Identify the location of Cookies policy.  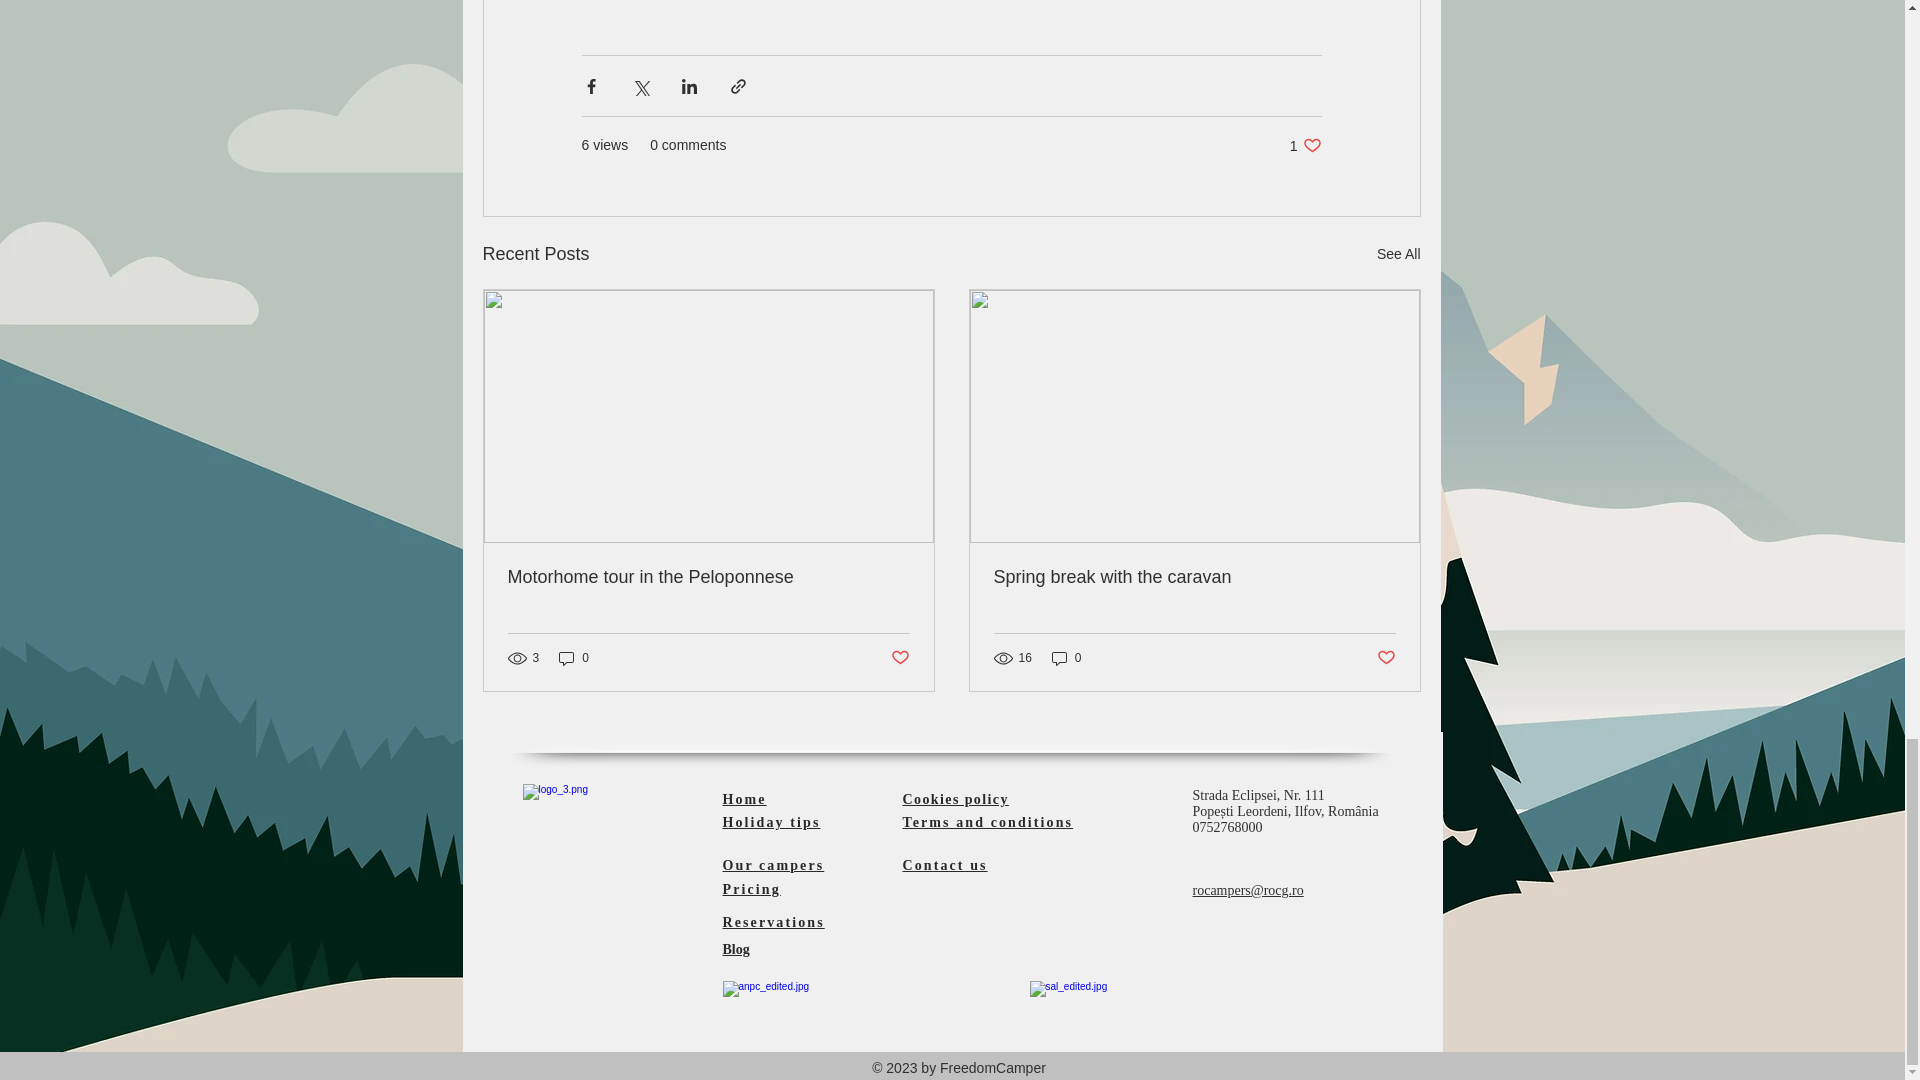
(1386, 658).